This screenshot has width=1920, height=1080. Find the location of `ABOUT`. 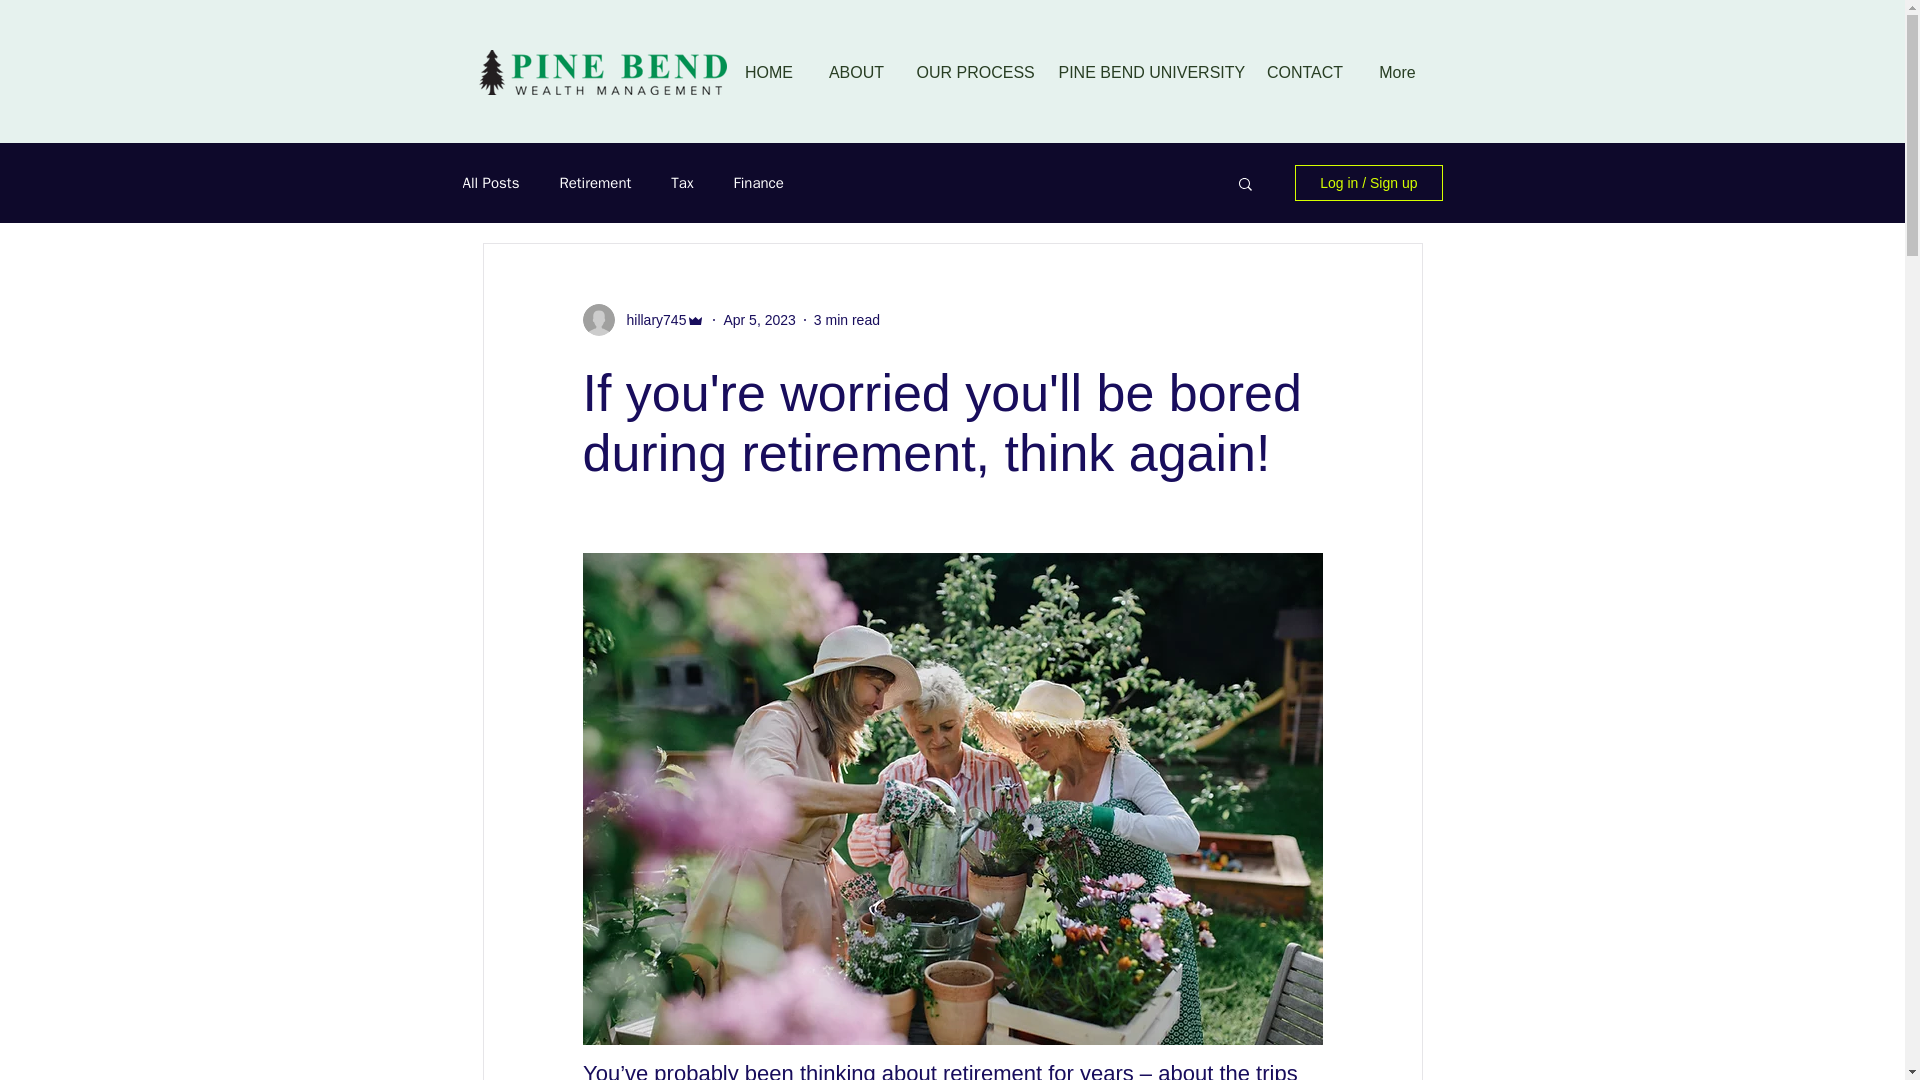

ABOUT is located at coordinates (857, 72).